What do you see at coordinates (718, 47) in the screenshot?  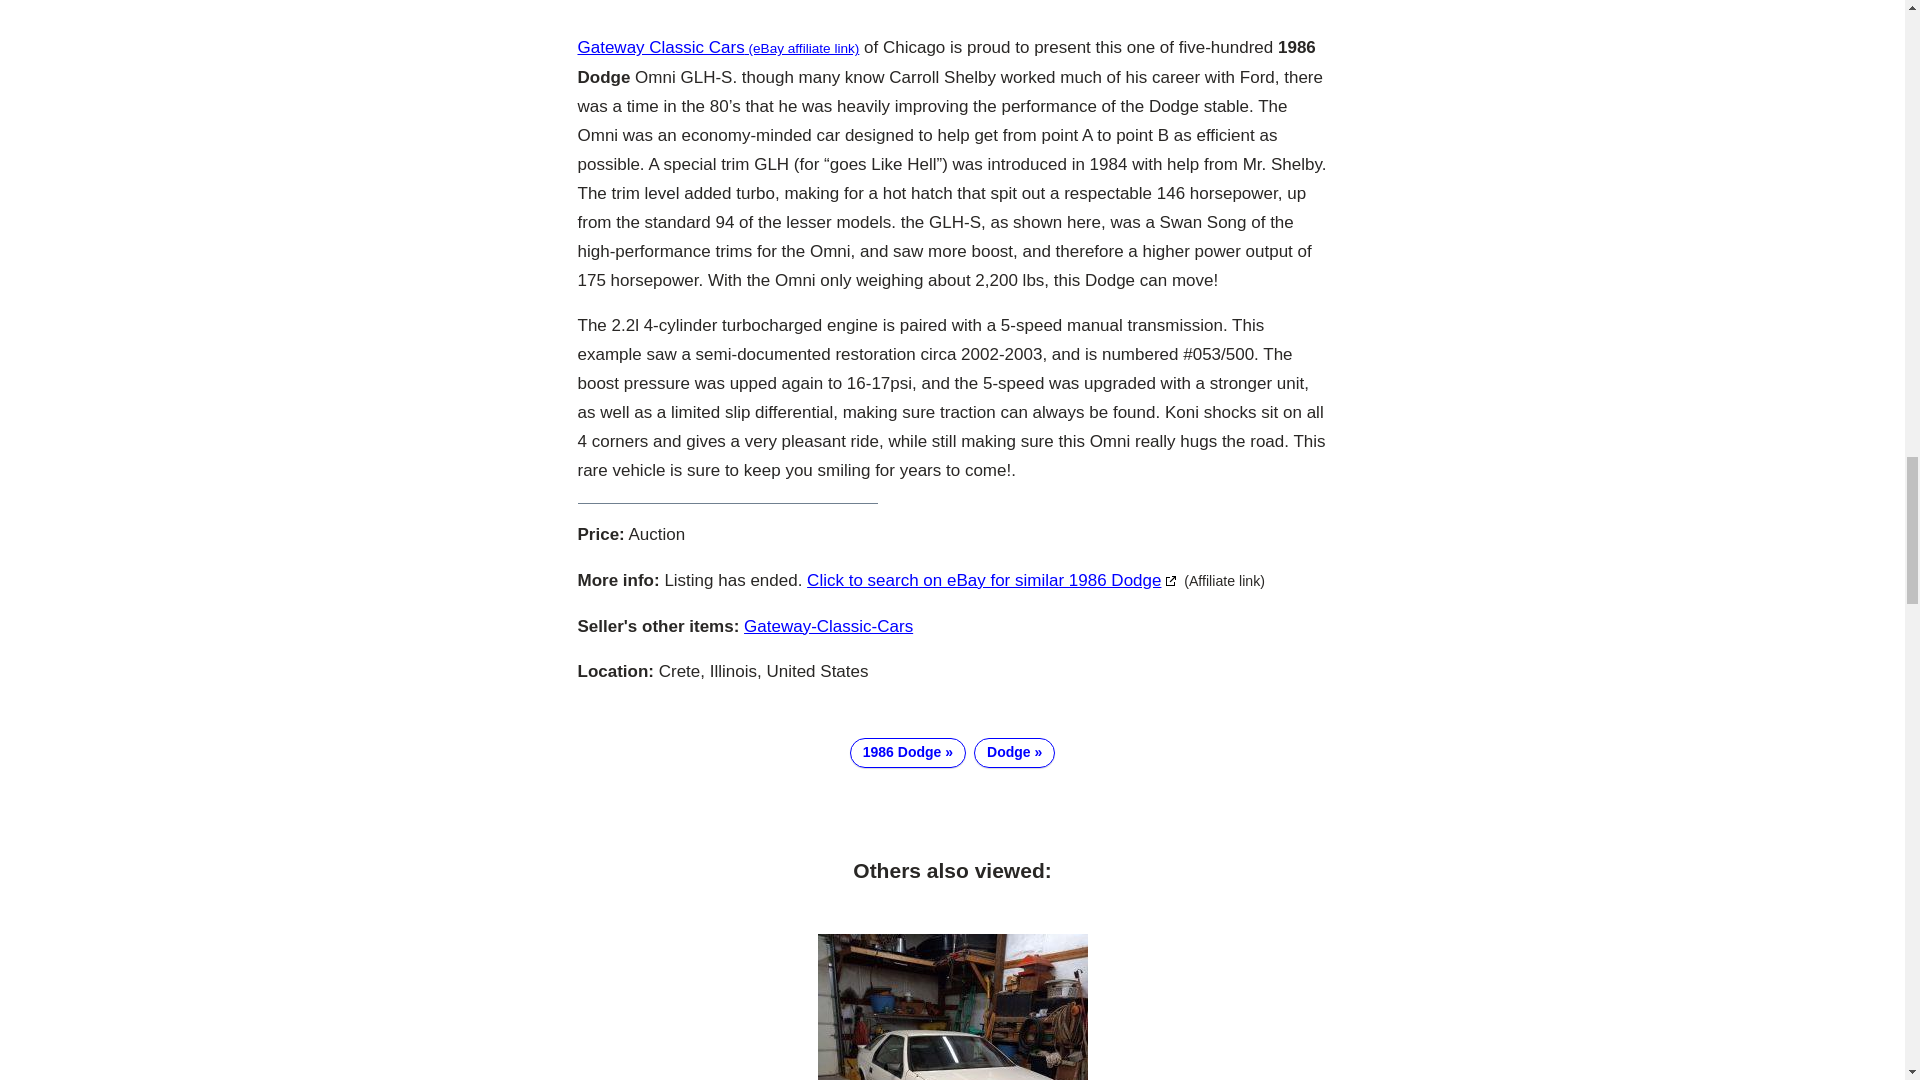 I see `Gateway Classic Cars` at bounding box center [718, 47].